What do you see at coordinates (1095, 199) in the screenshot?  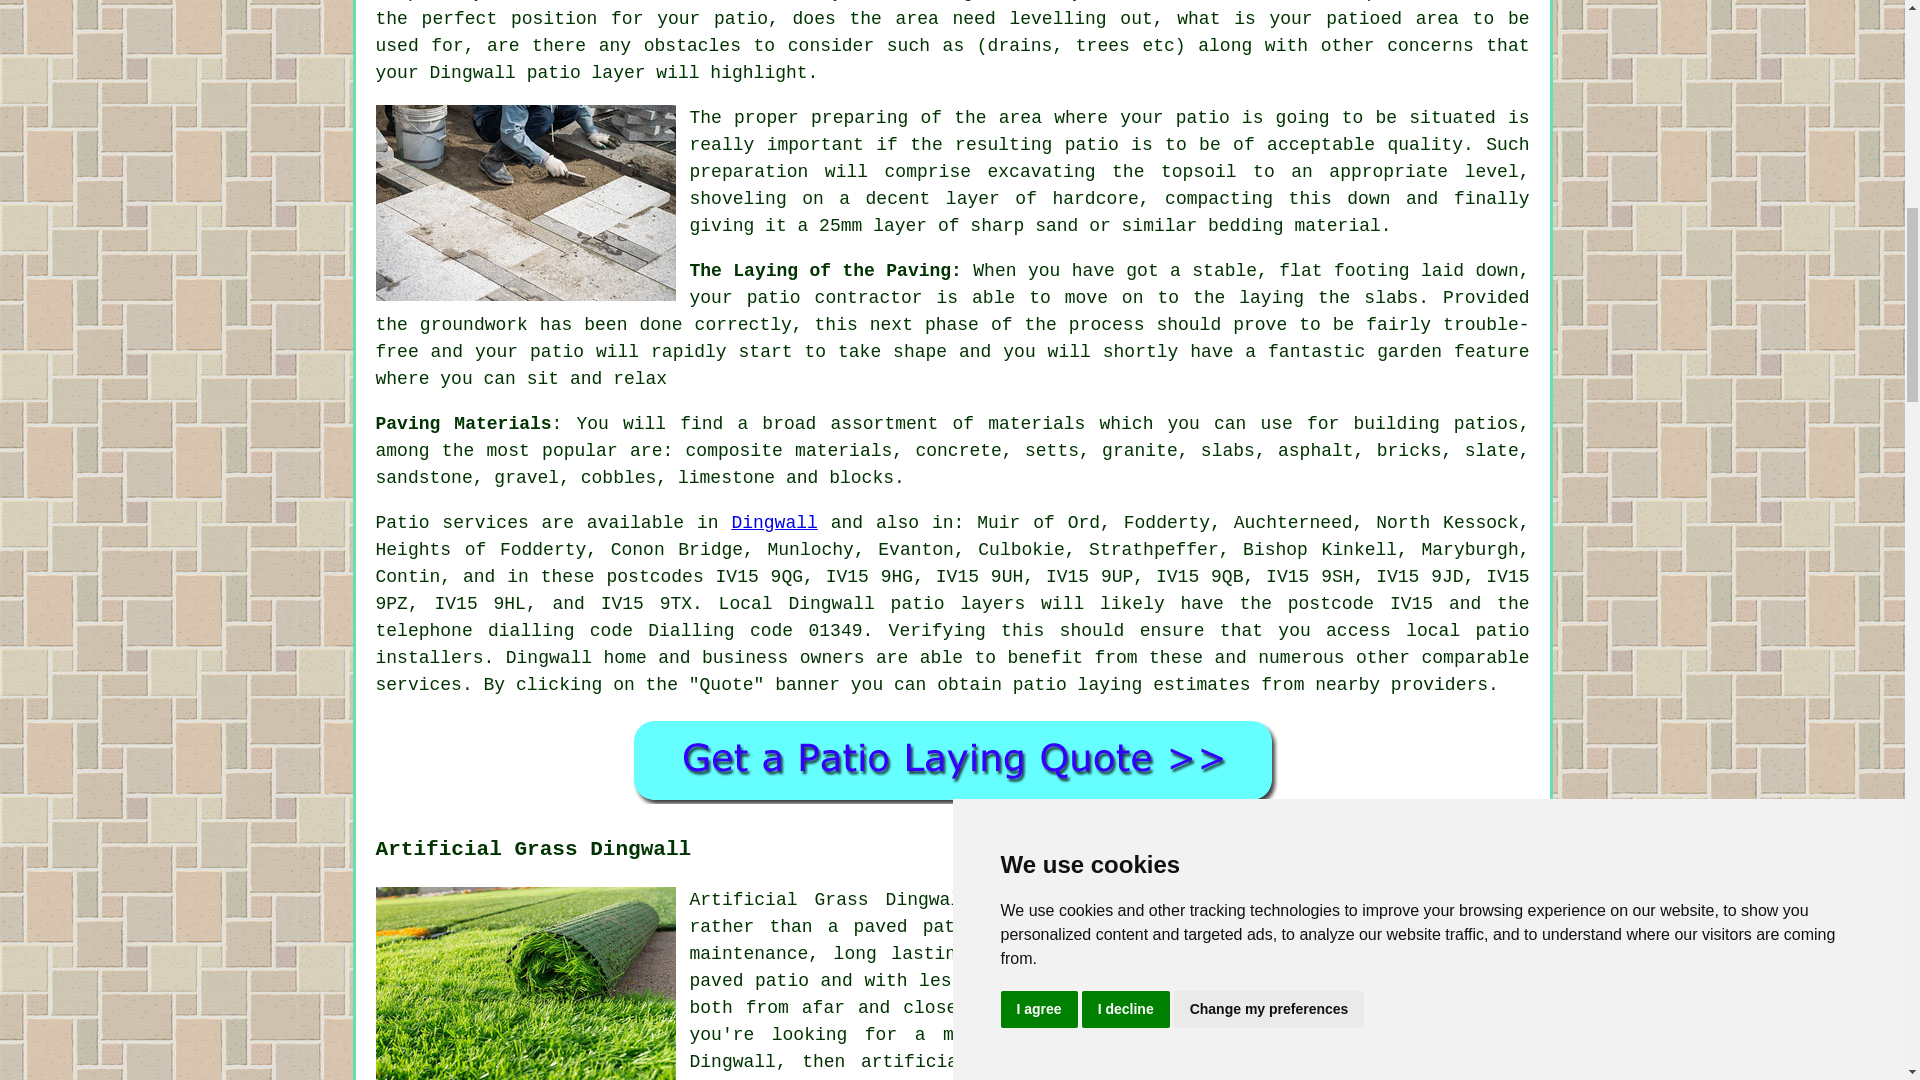 I see `hardcore` at bounding box center [1095, 199].